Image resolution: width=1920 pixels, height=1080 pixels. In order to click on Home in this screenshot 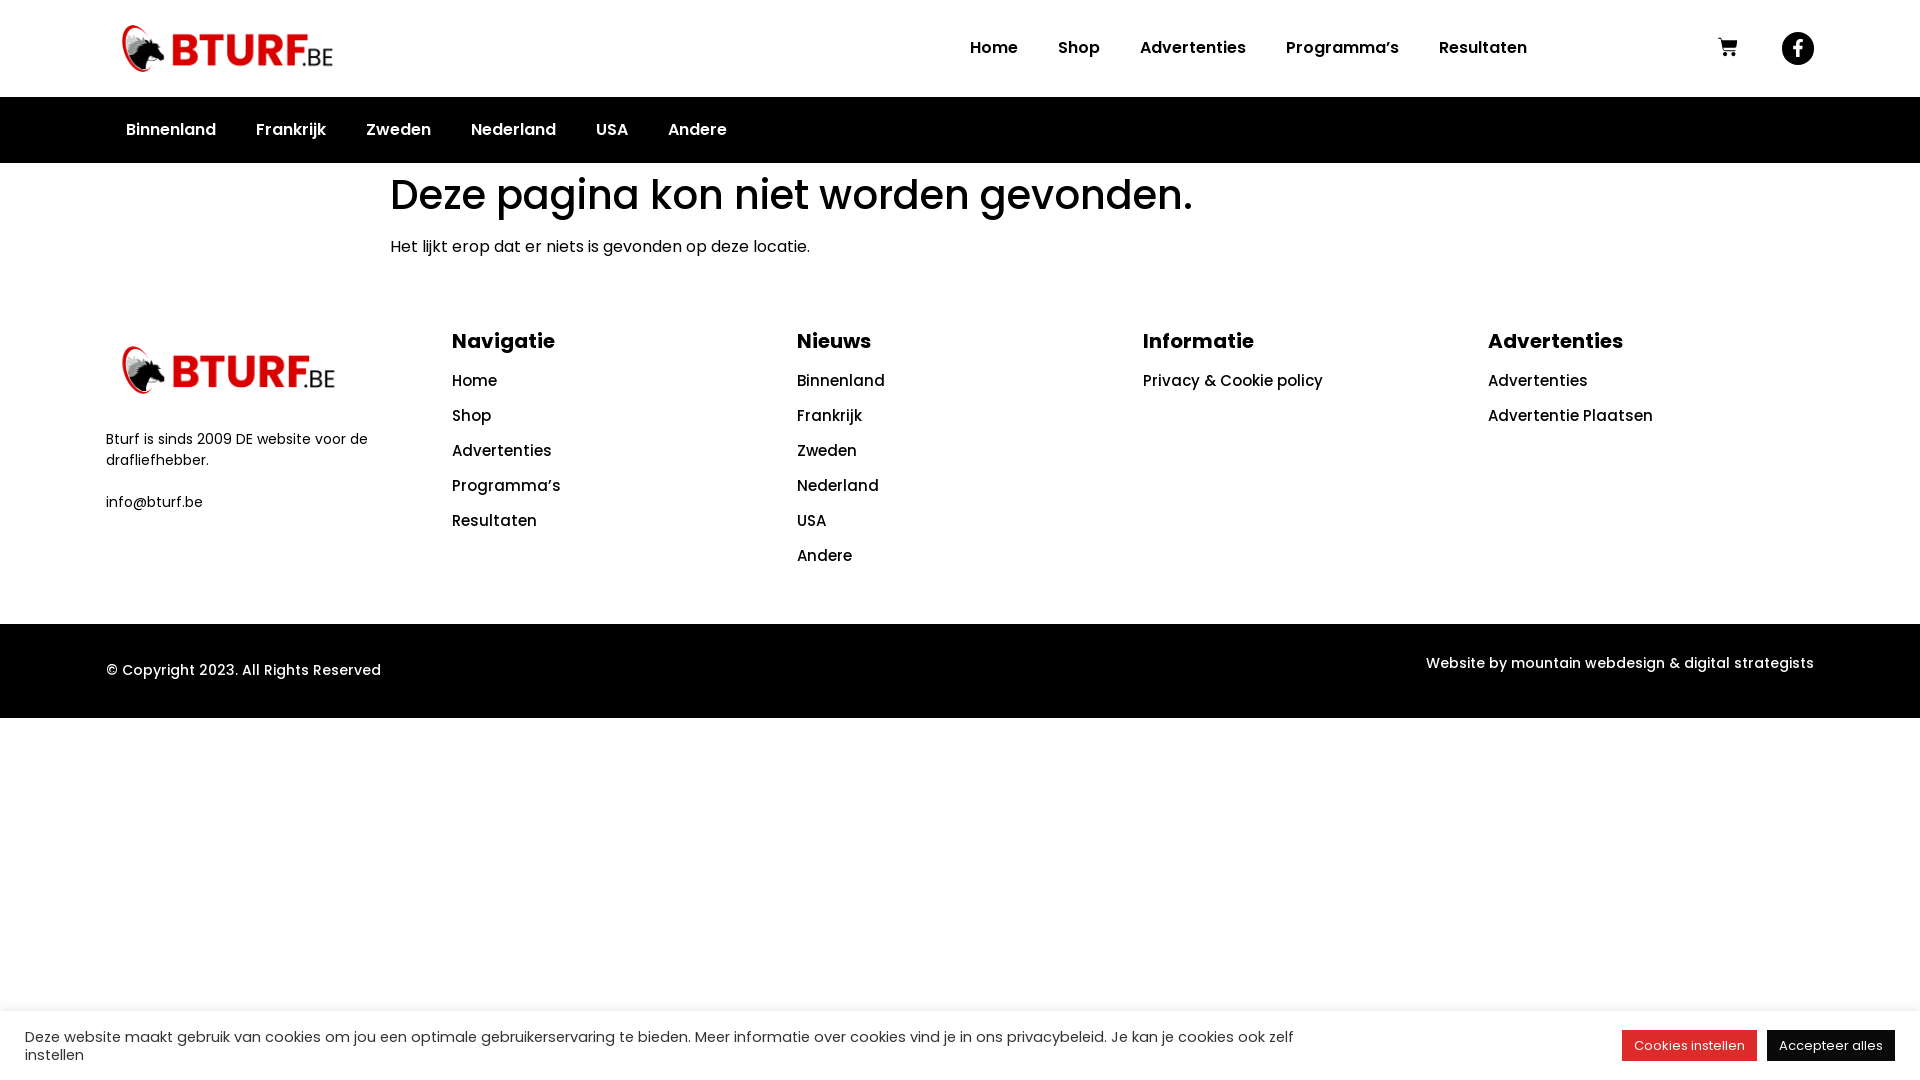, I will do `click(615, 381)`.